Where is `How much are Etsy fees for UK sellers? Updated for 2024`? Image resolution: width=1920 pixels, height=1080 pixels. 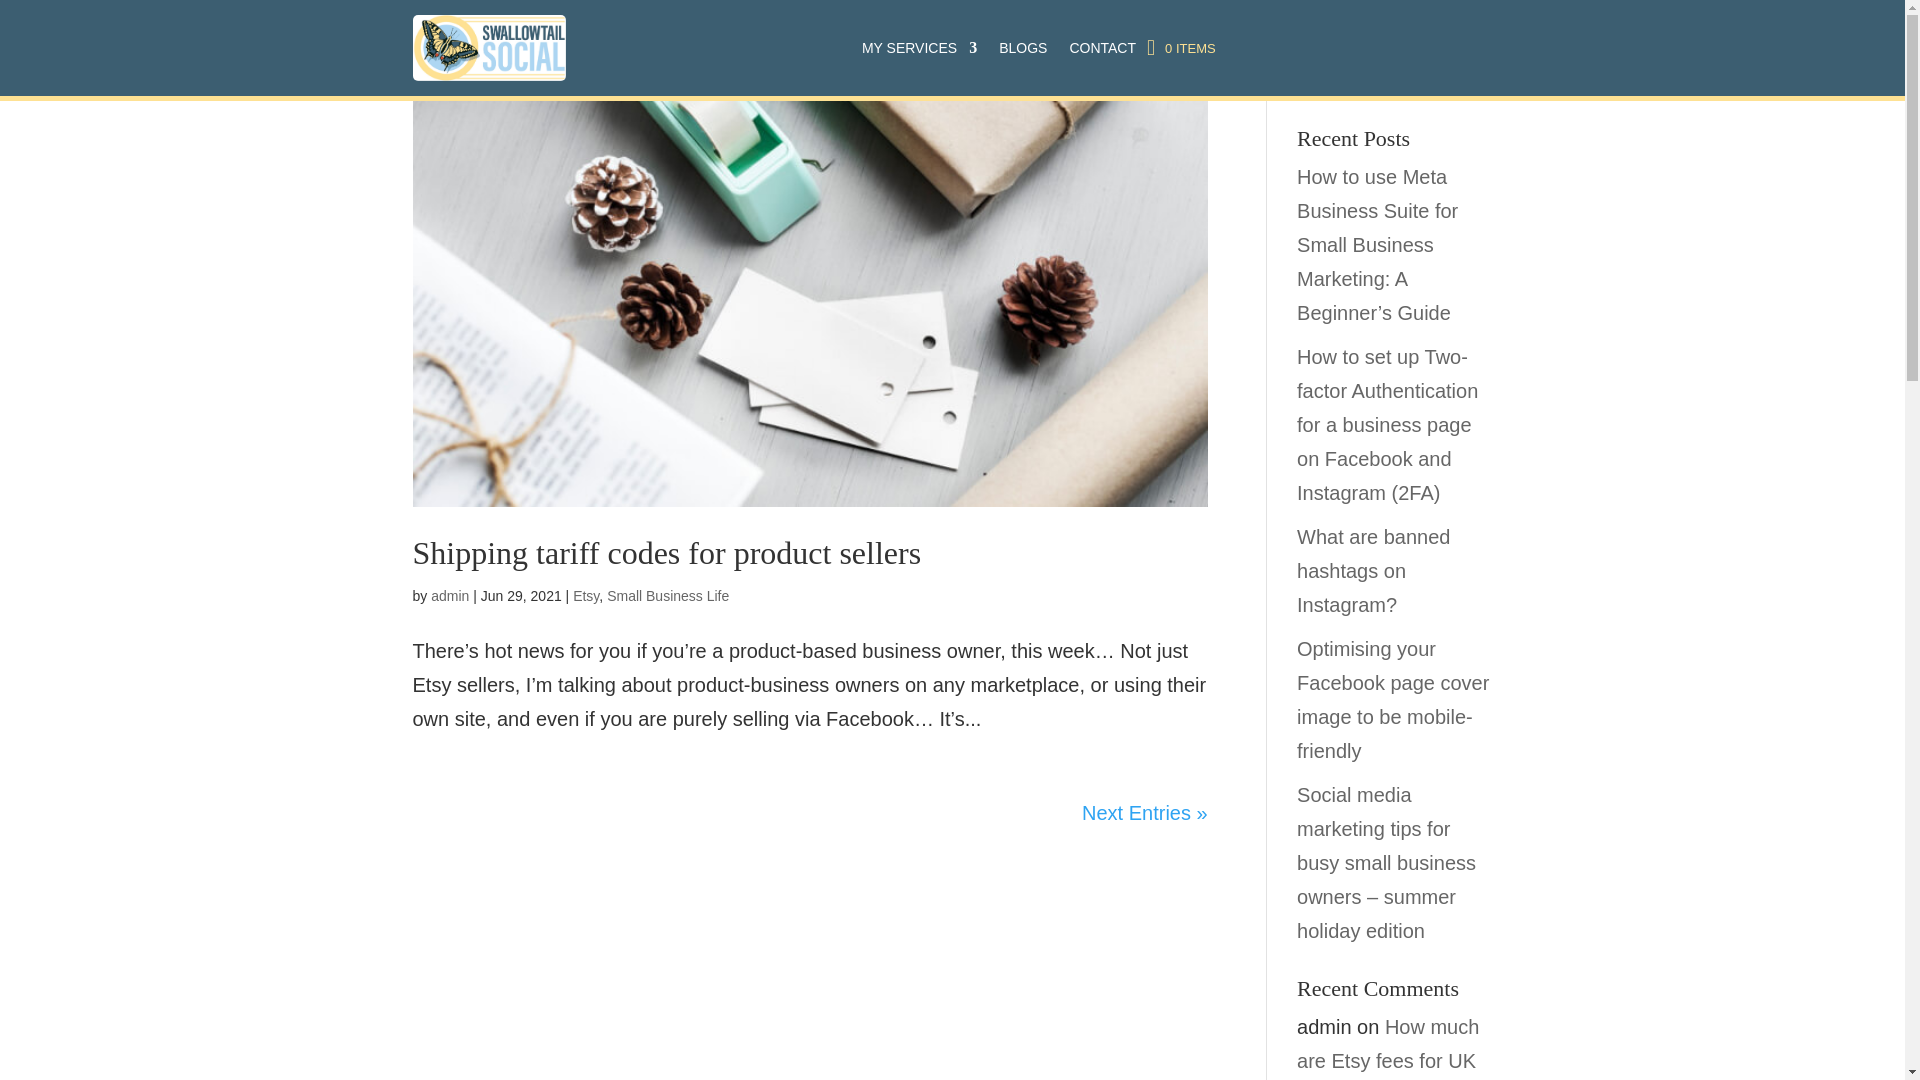 How much are Etsy fees for UK sellers? Updated for 2024 is located at coordinates (1388, 1048).